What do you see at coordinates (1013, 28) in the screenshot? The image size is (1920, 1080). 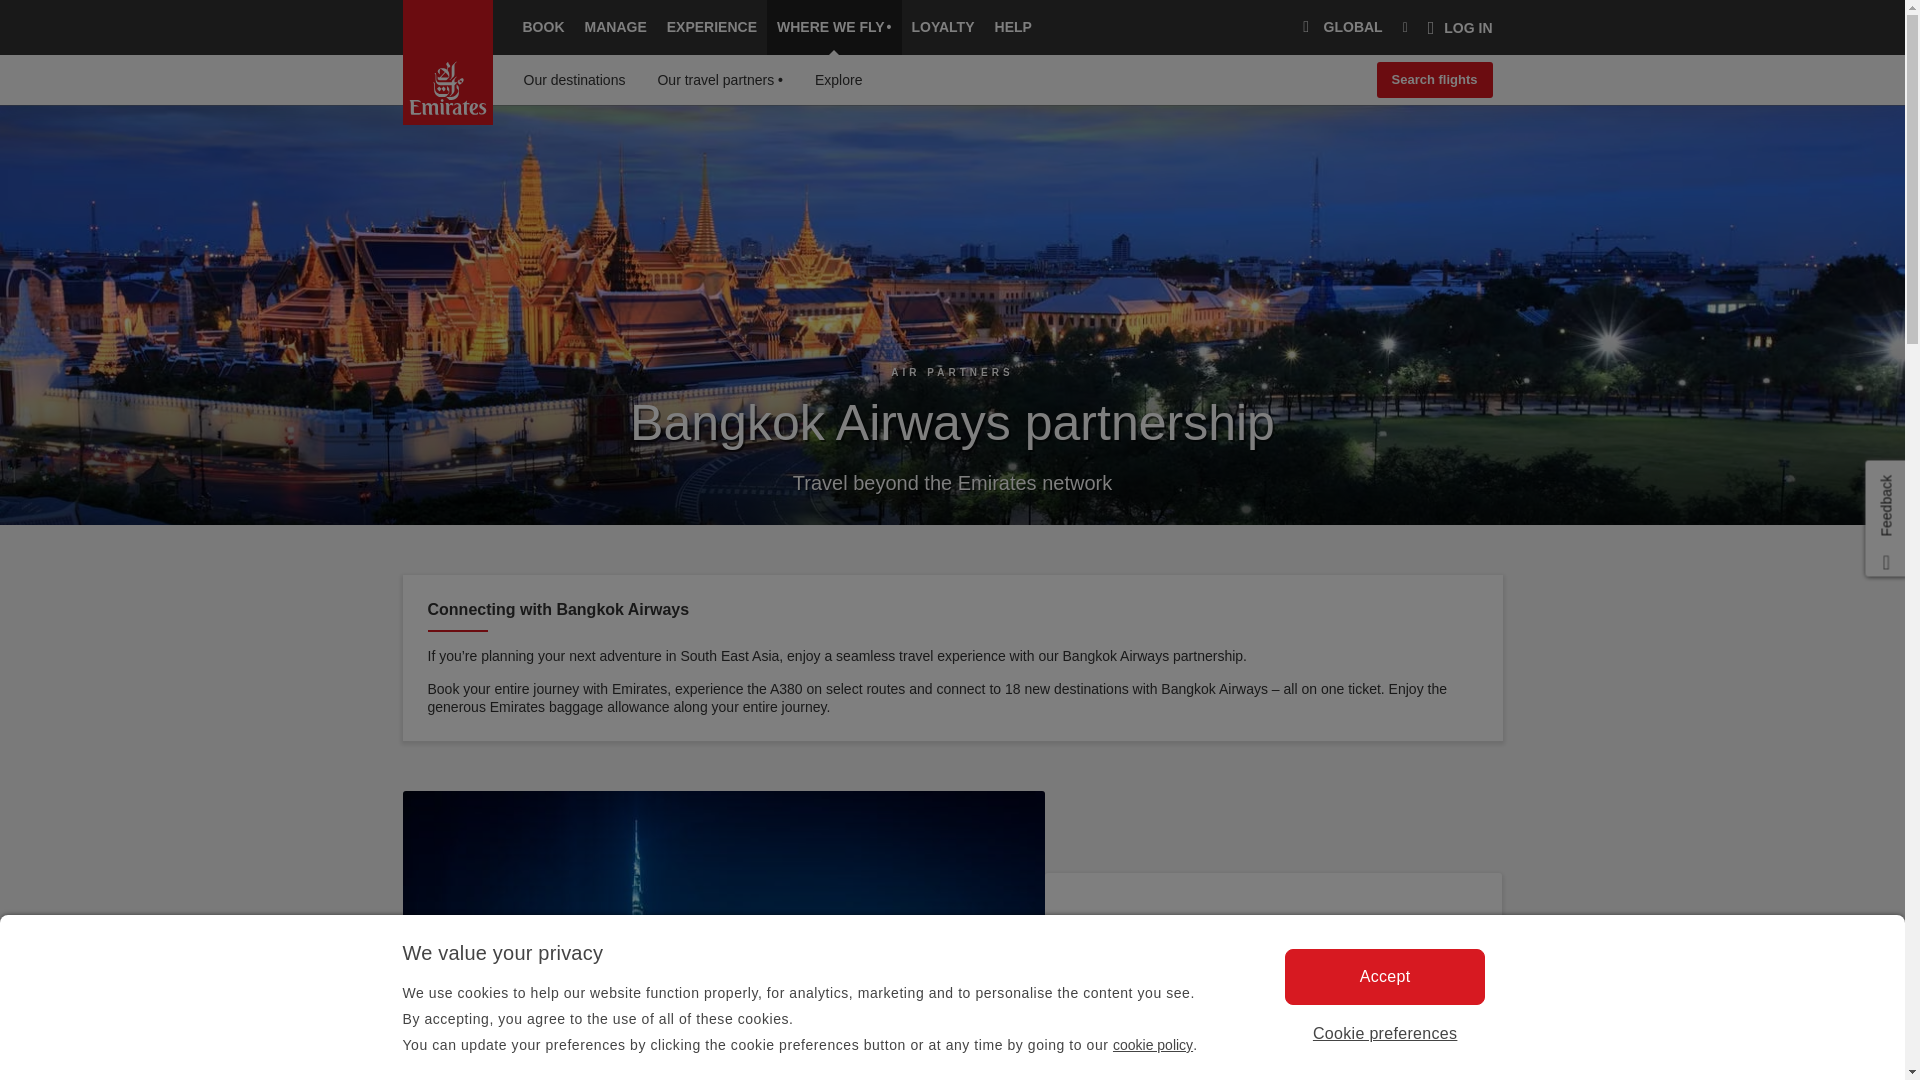 I see `HELP` at bounding box center [1013, 28].